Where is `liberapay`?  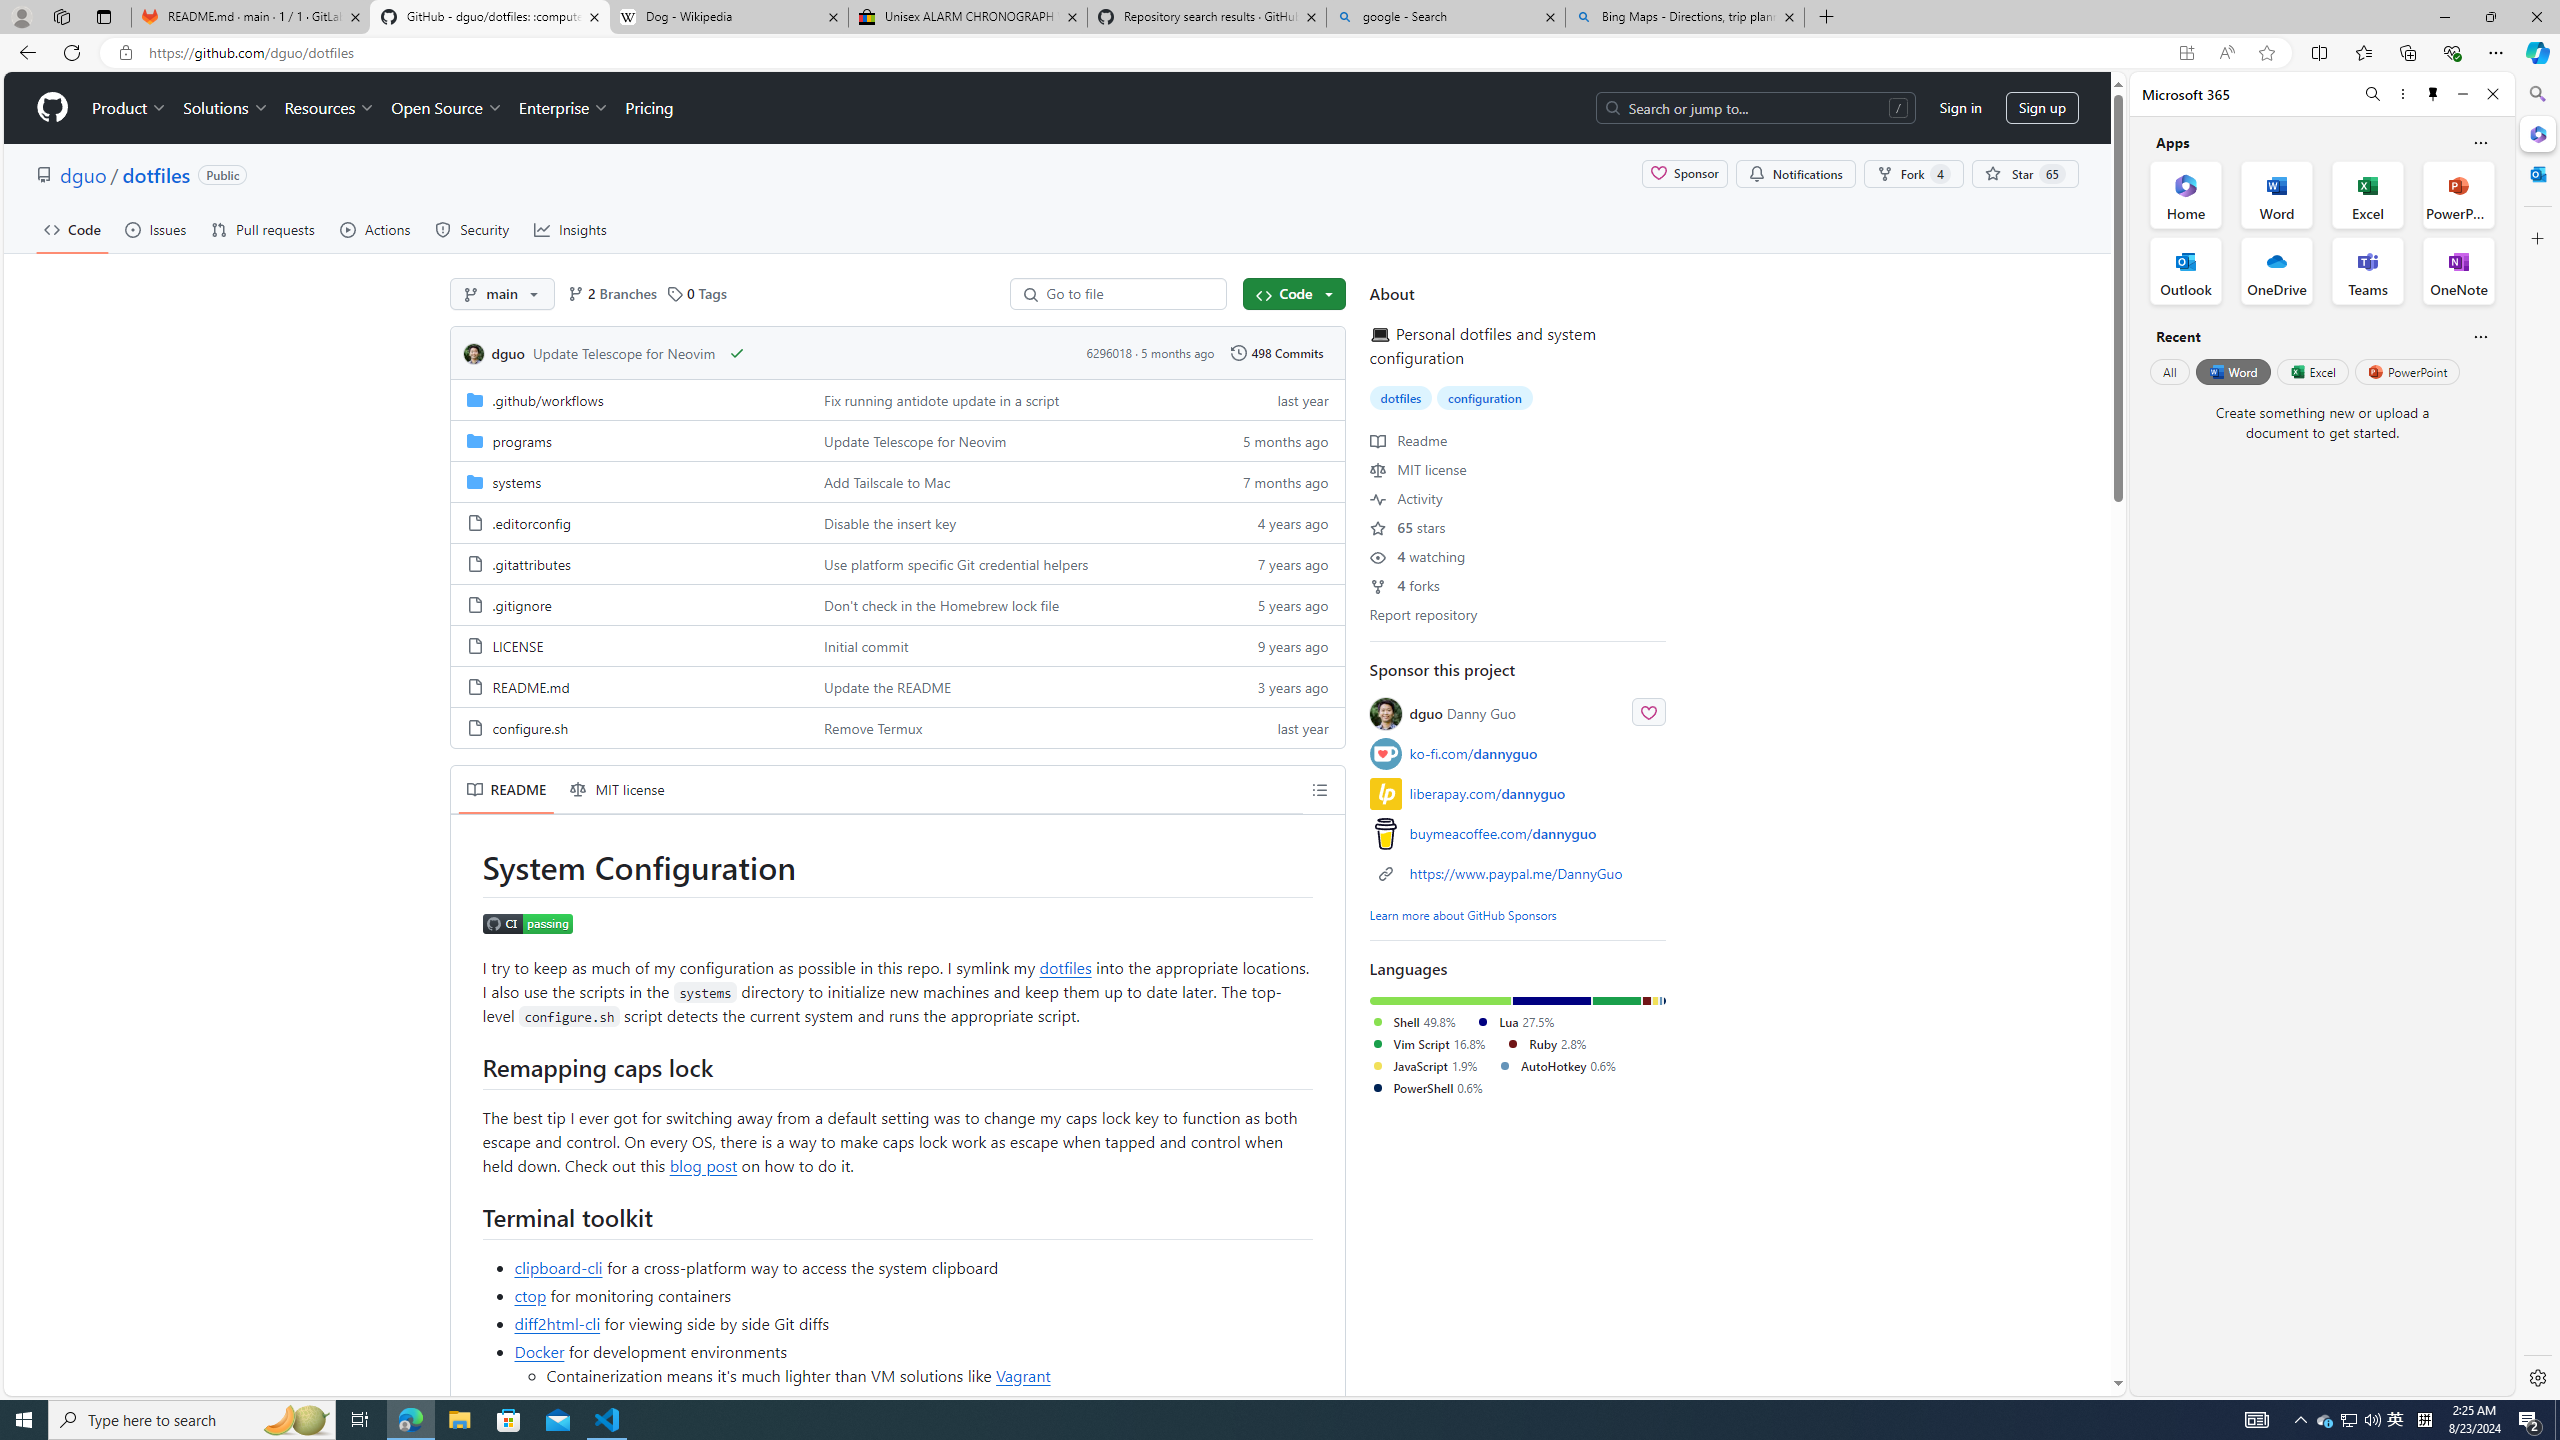 liberapay is located at coordinates (1386, 793).